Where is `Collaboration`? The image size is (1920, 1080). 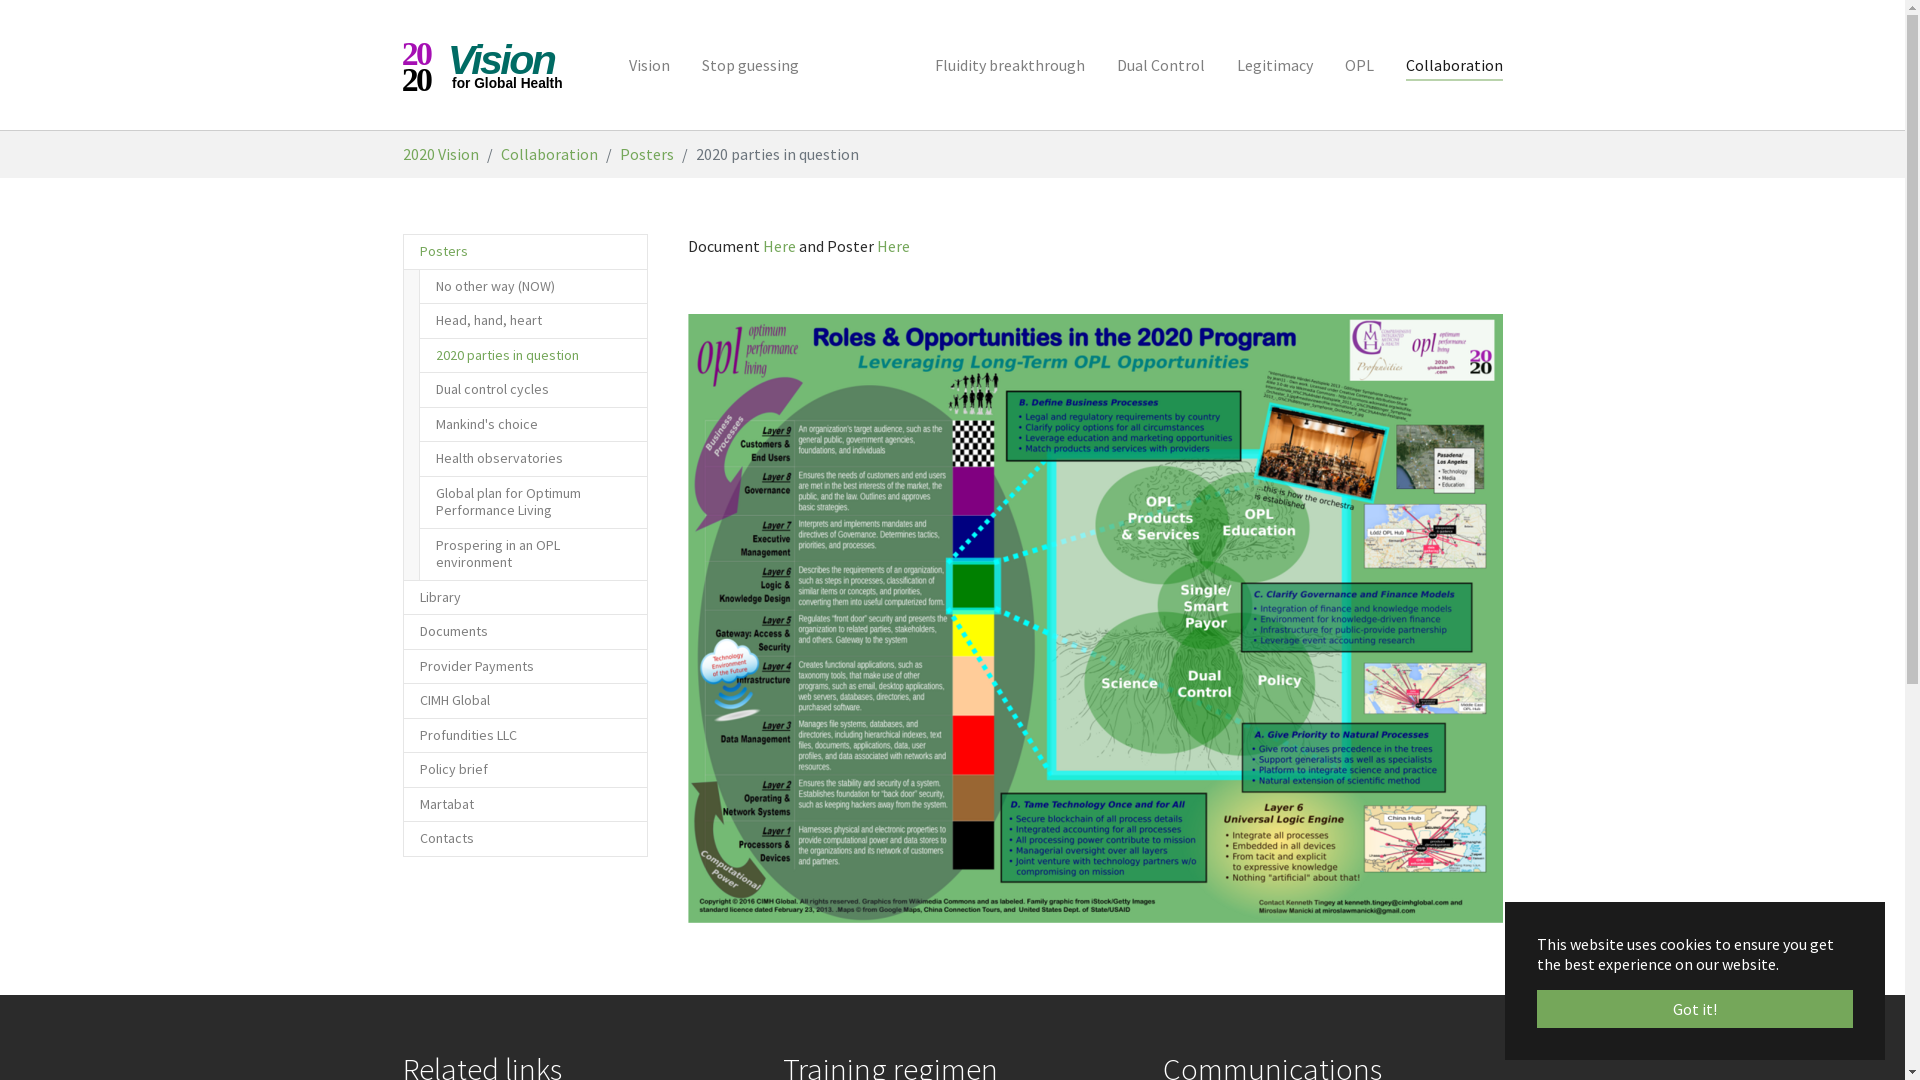
Collaboration is located at coordinates (1454, 65).